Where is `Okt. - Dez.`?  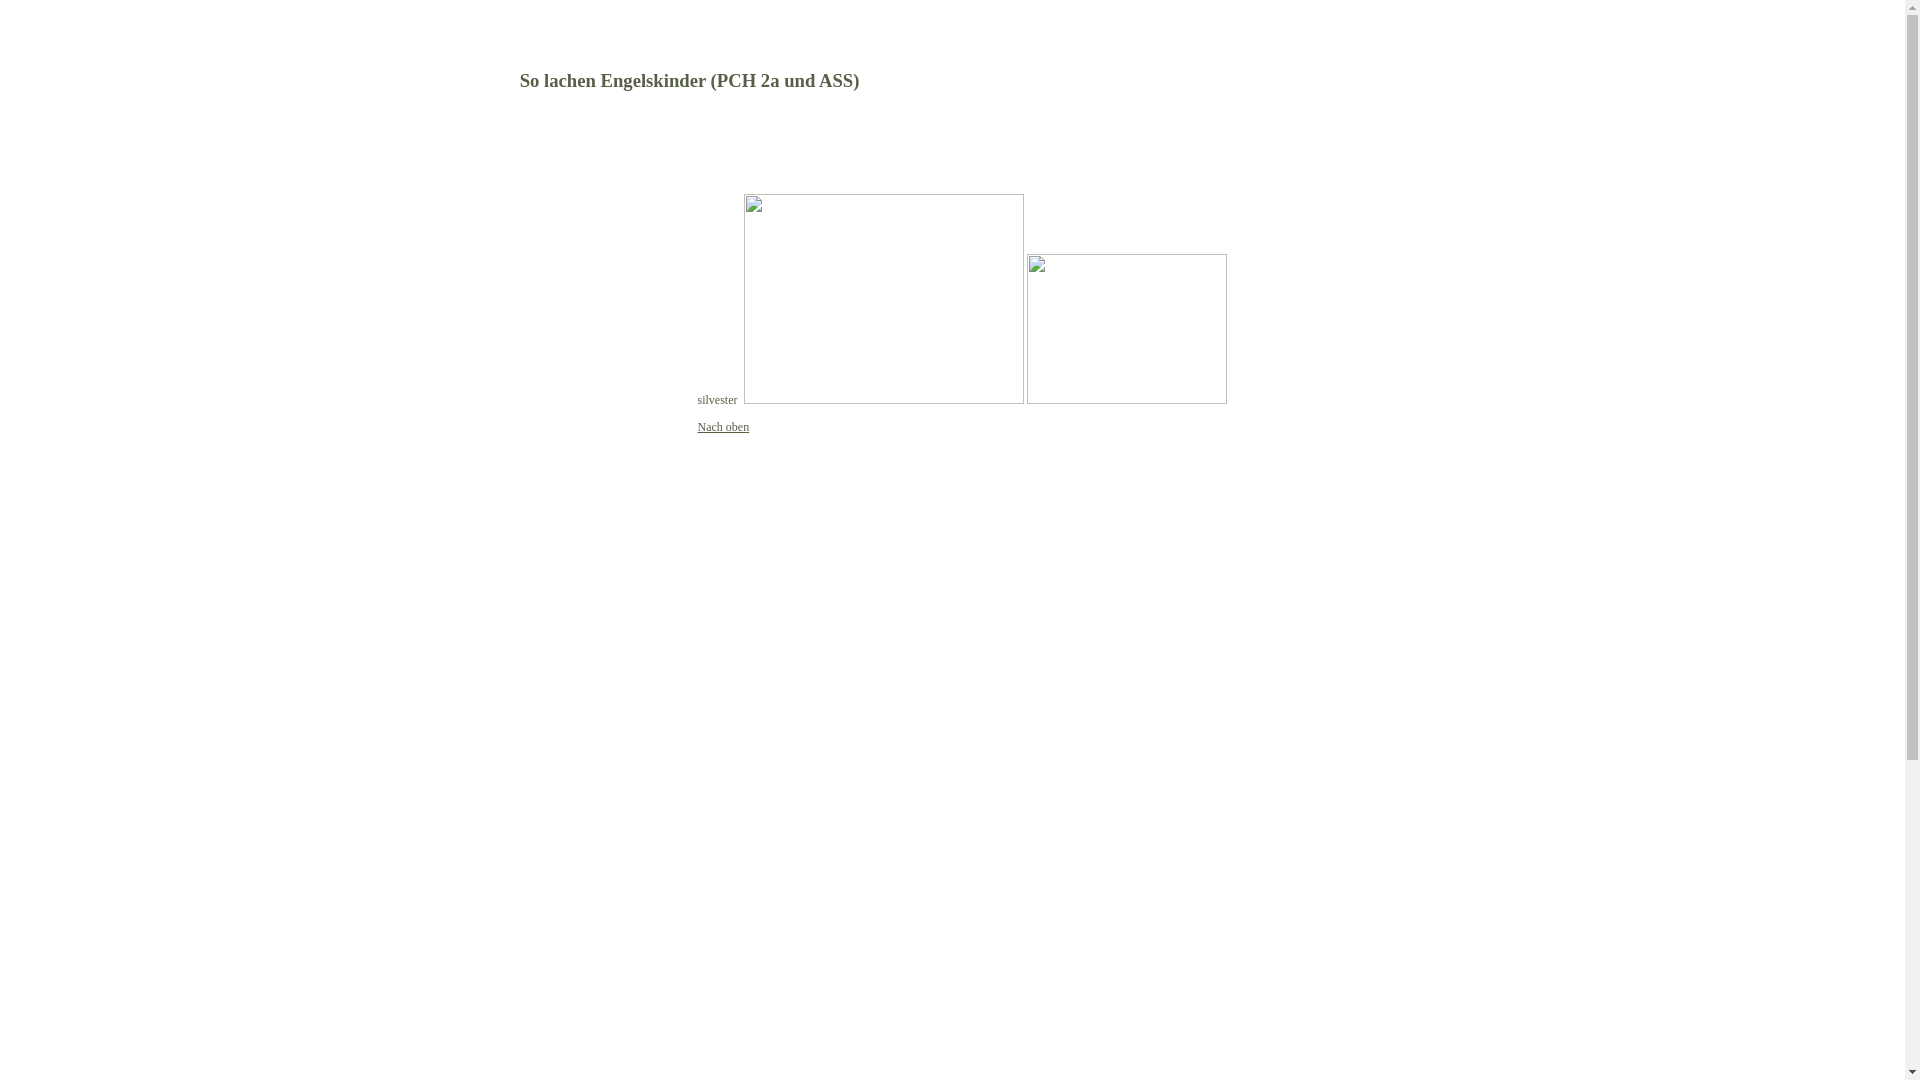
Okt. - Dez. is located at coordinates (481, 863).